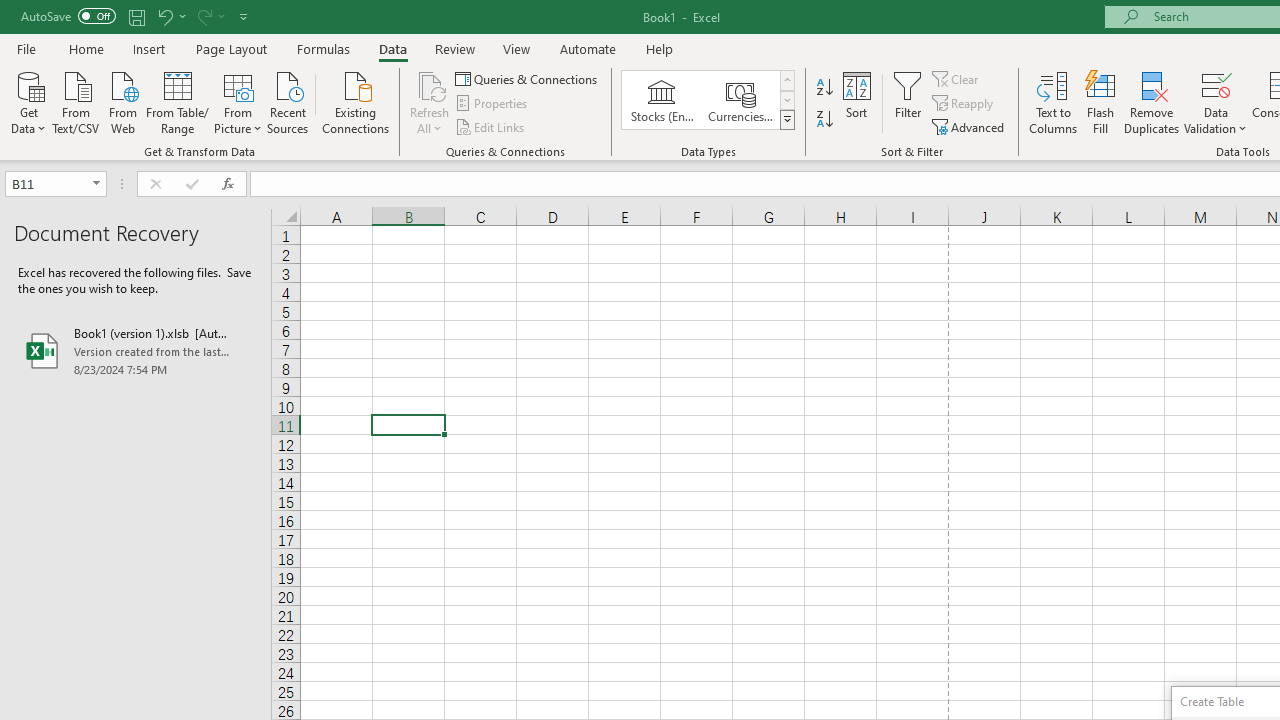 The image size is (1280, 720). I want to click on AutomationID: ConvertToLinkedEntity, so click(708, 100).